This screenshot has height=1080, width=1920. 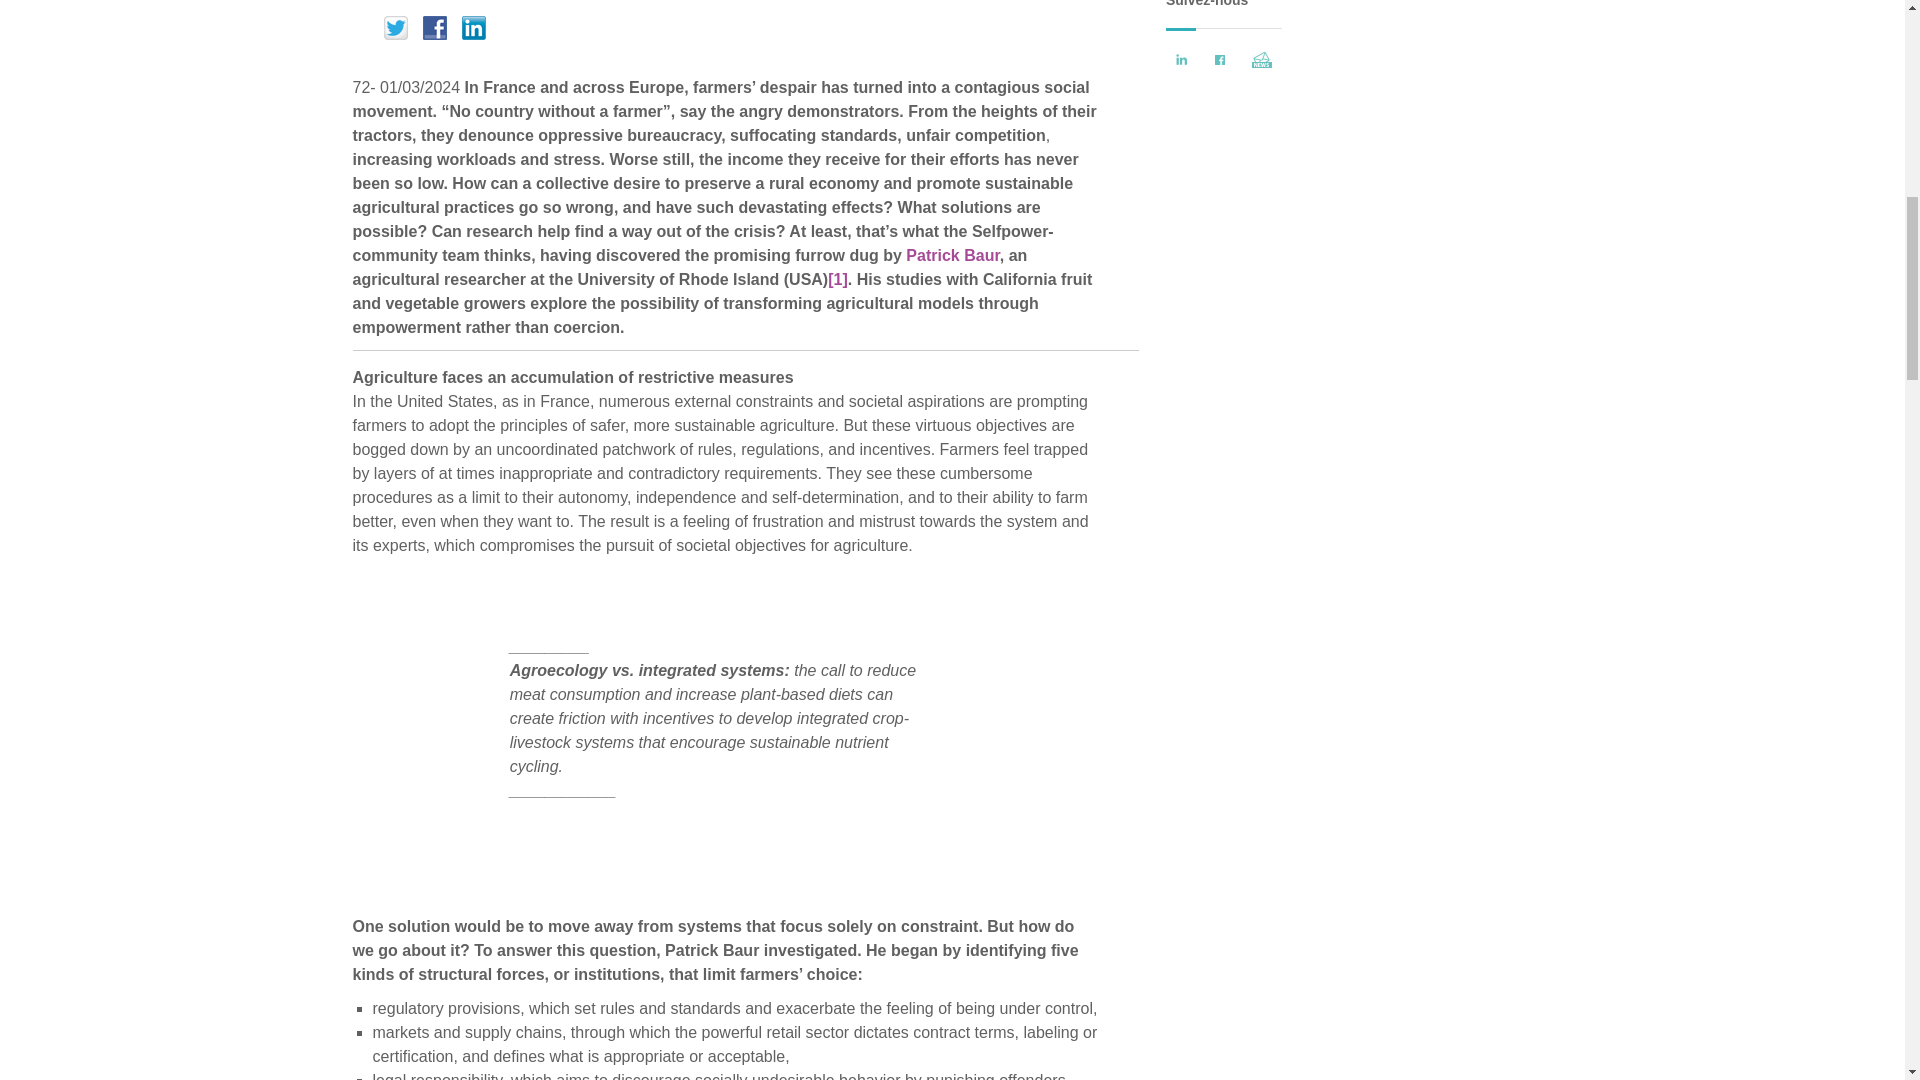 What do you see at coordinates (432, 30) in the screenshot?
I see `Facebook` at bounding box center [432, 30].